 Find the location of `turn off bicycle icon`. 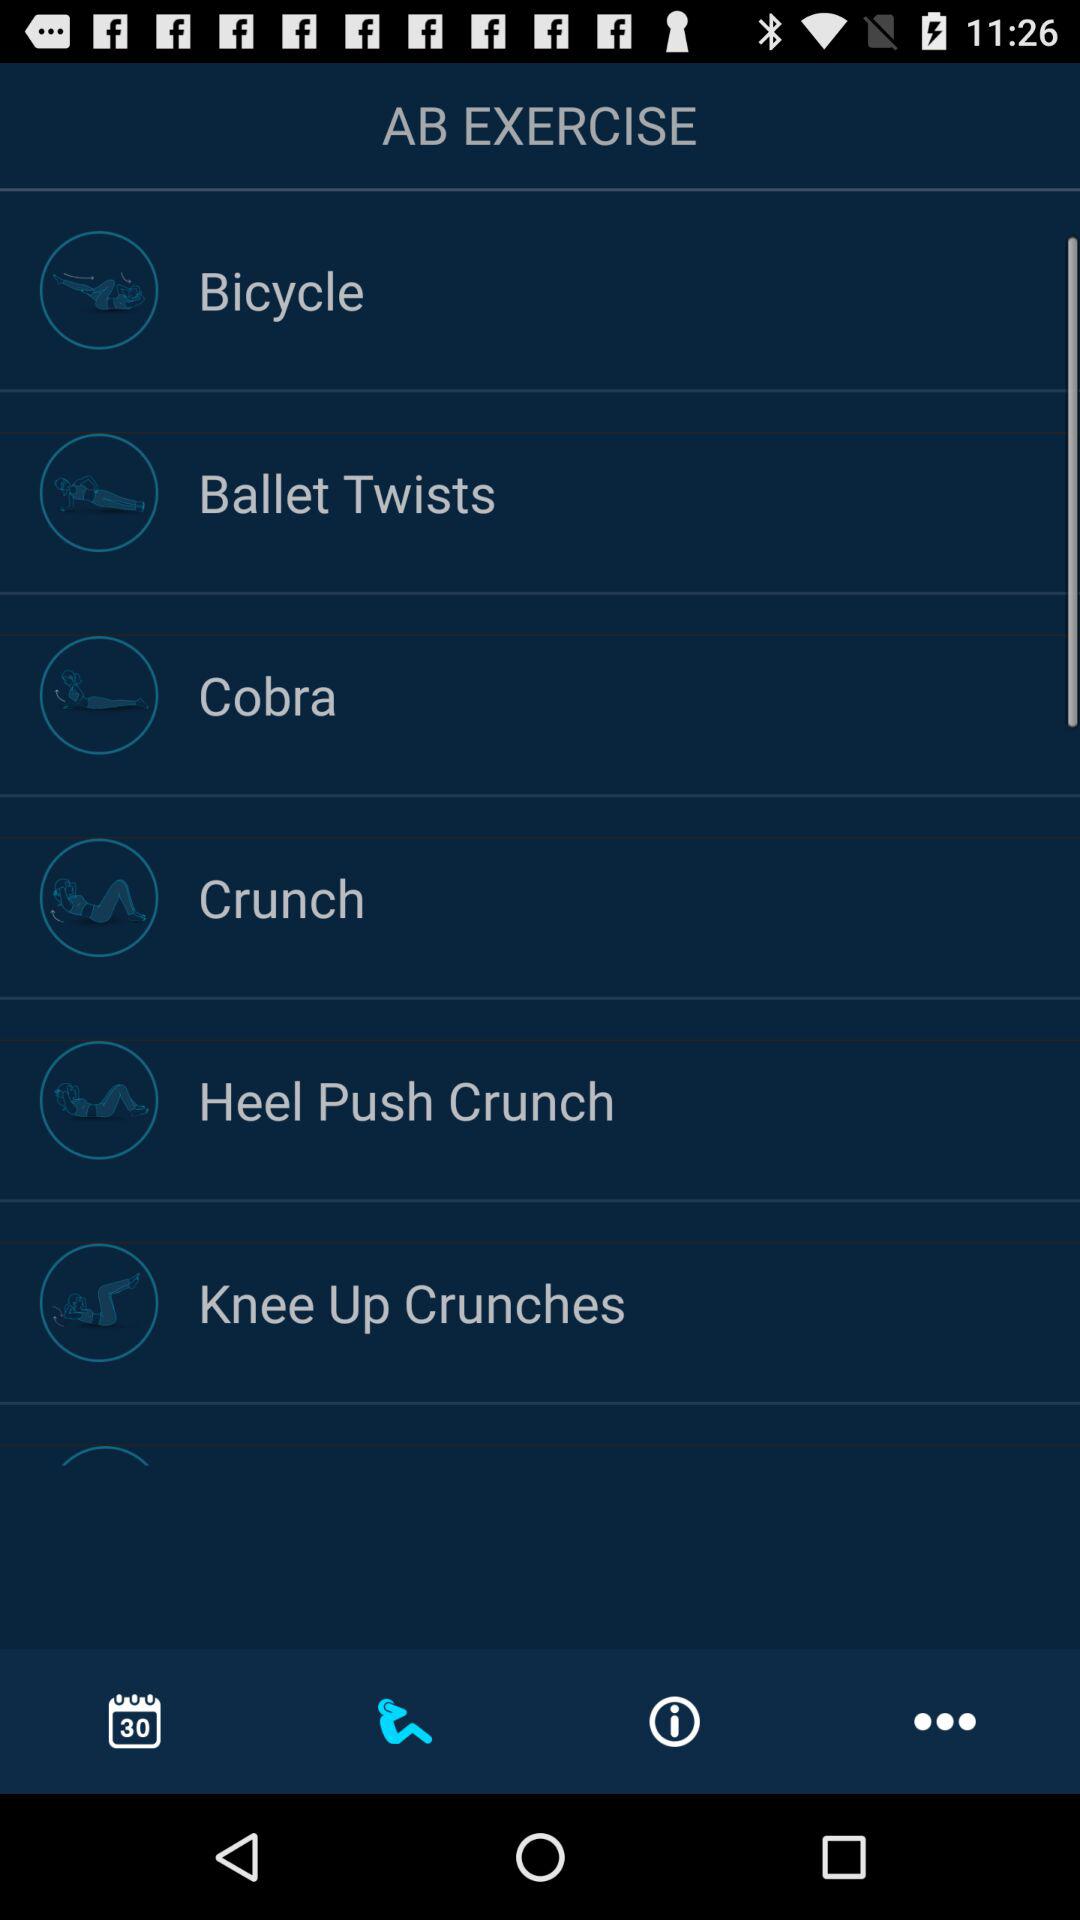

turn off bicycle icon is located at coordinates (639, 290).